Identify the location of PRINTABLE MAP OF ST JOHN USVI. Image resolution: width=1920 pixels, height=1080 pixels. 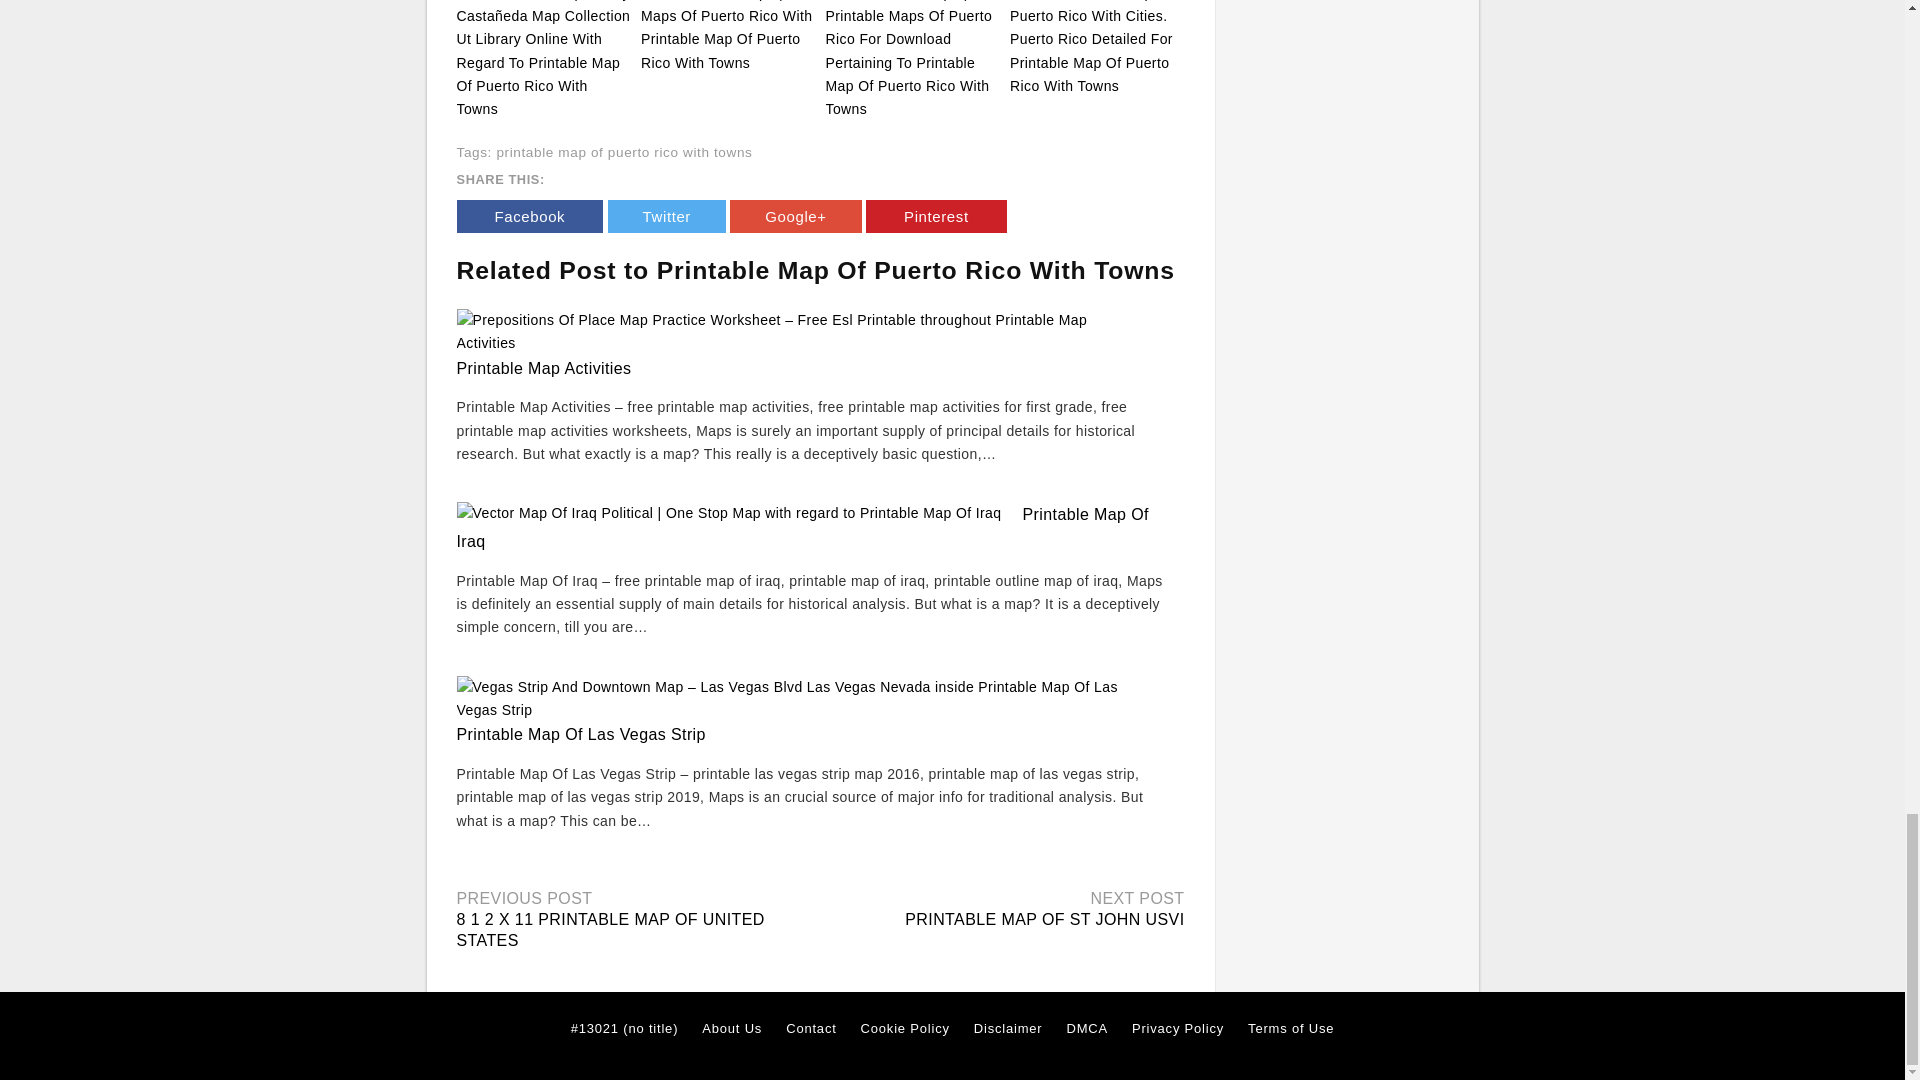
(1044, 919).